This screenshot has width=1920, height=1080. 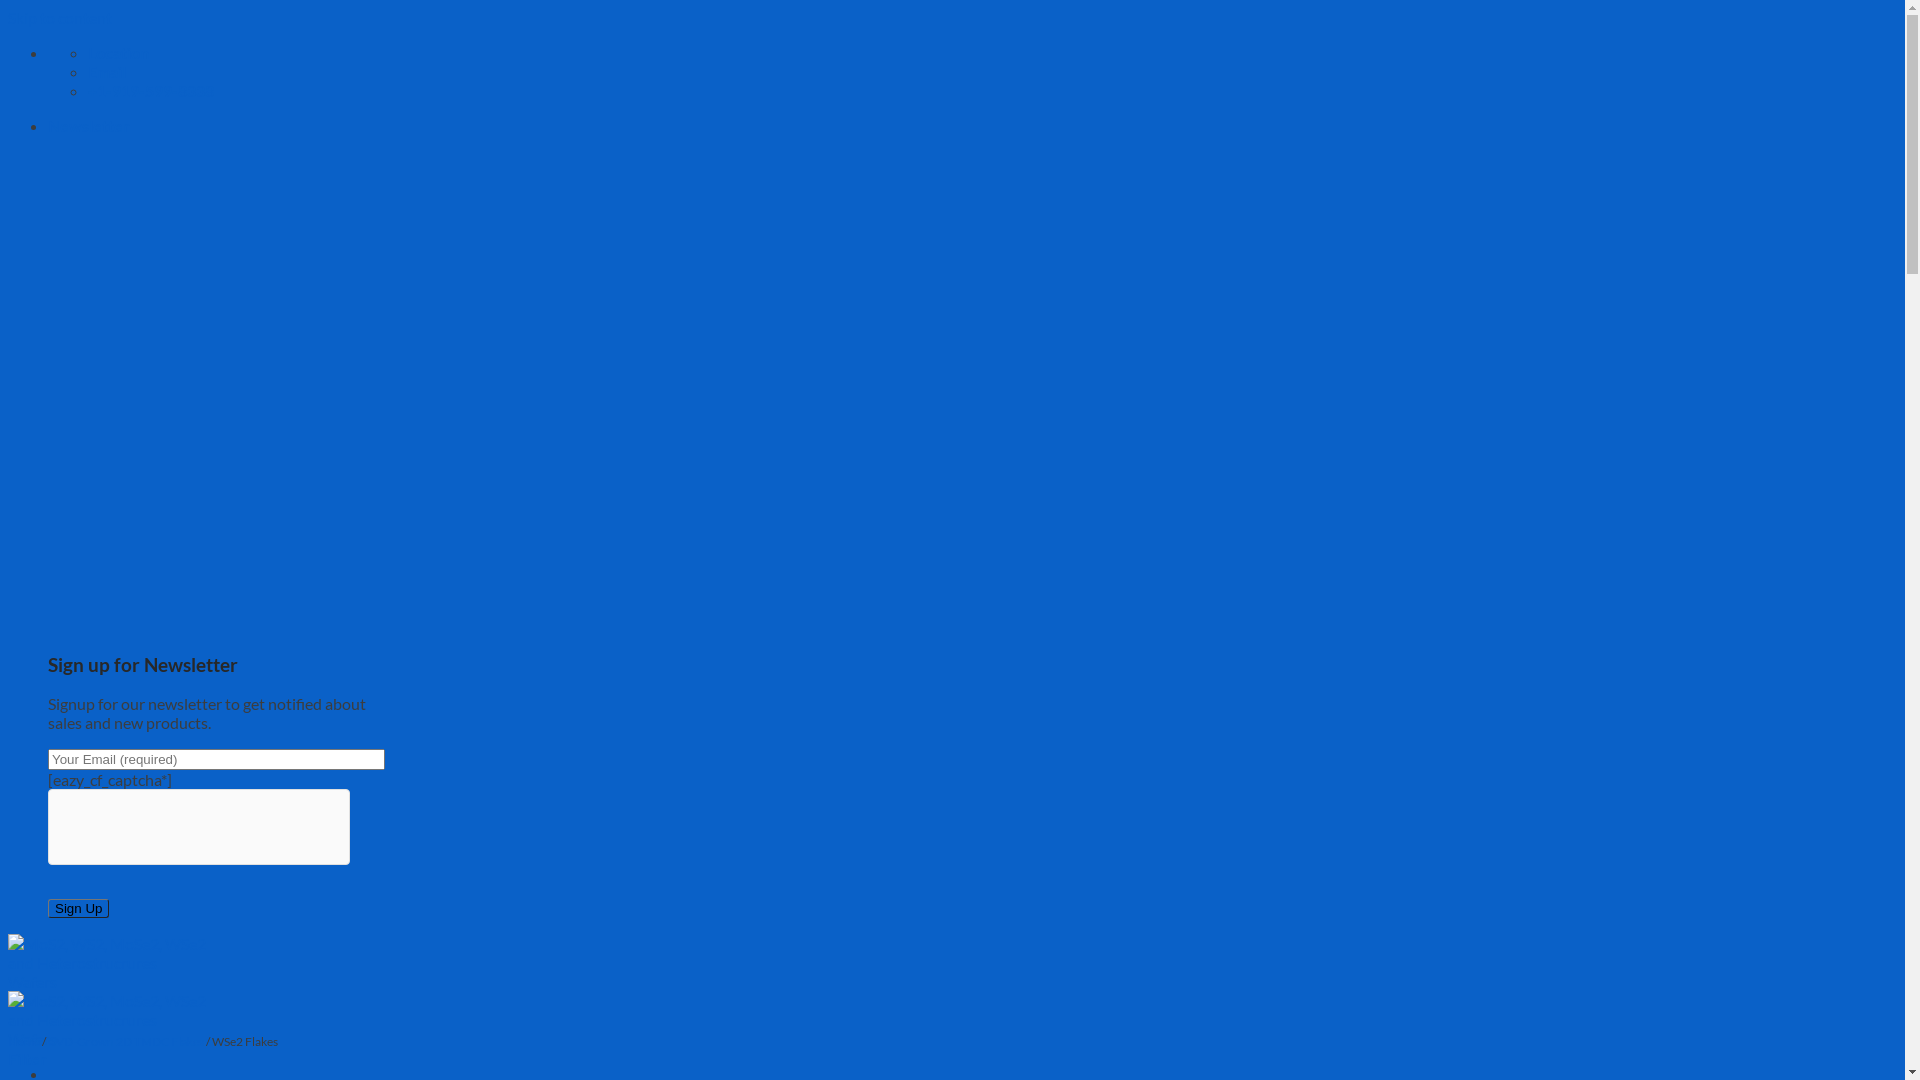 What do you see at coordinates (118, 52) in the screenshot?
I see `Location` at bounding box center [118, 52].